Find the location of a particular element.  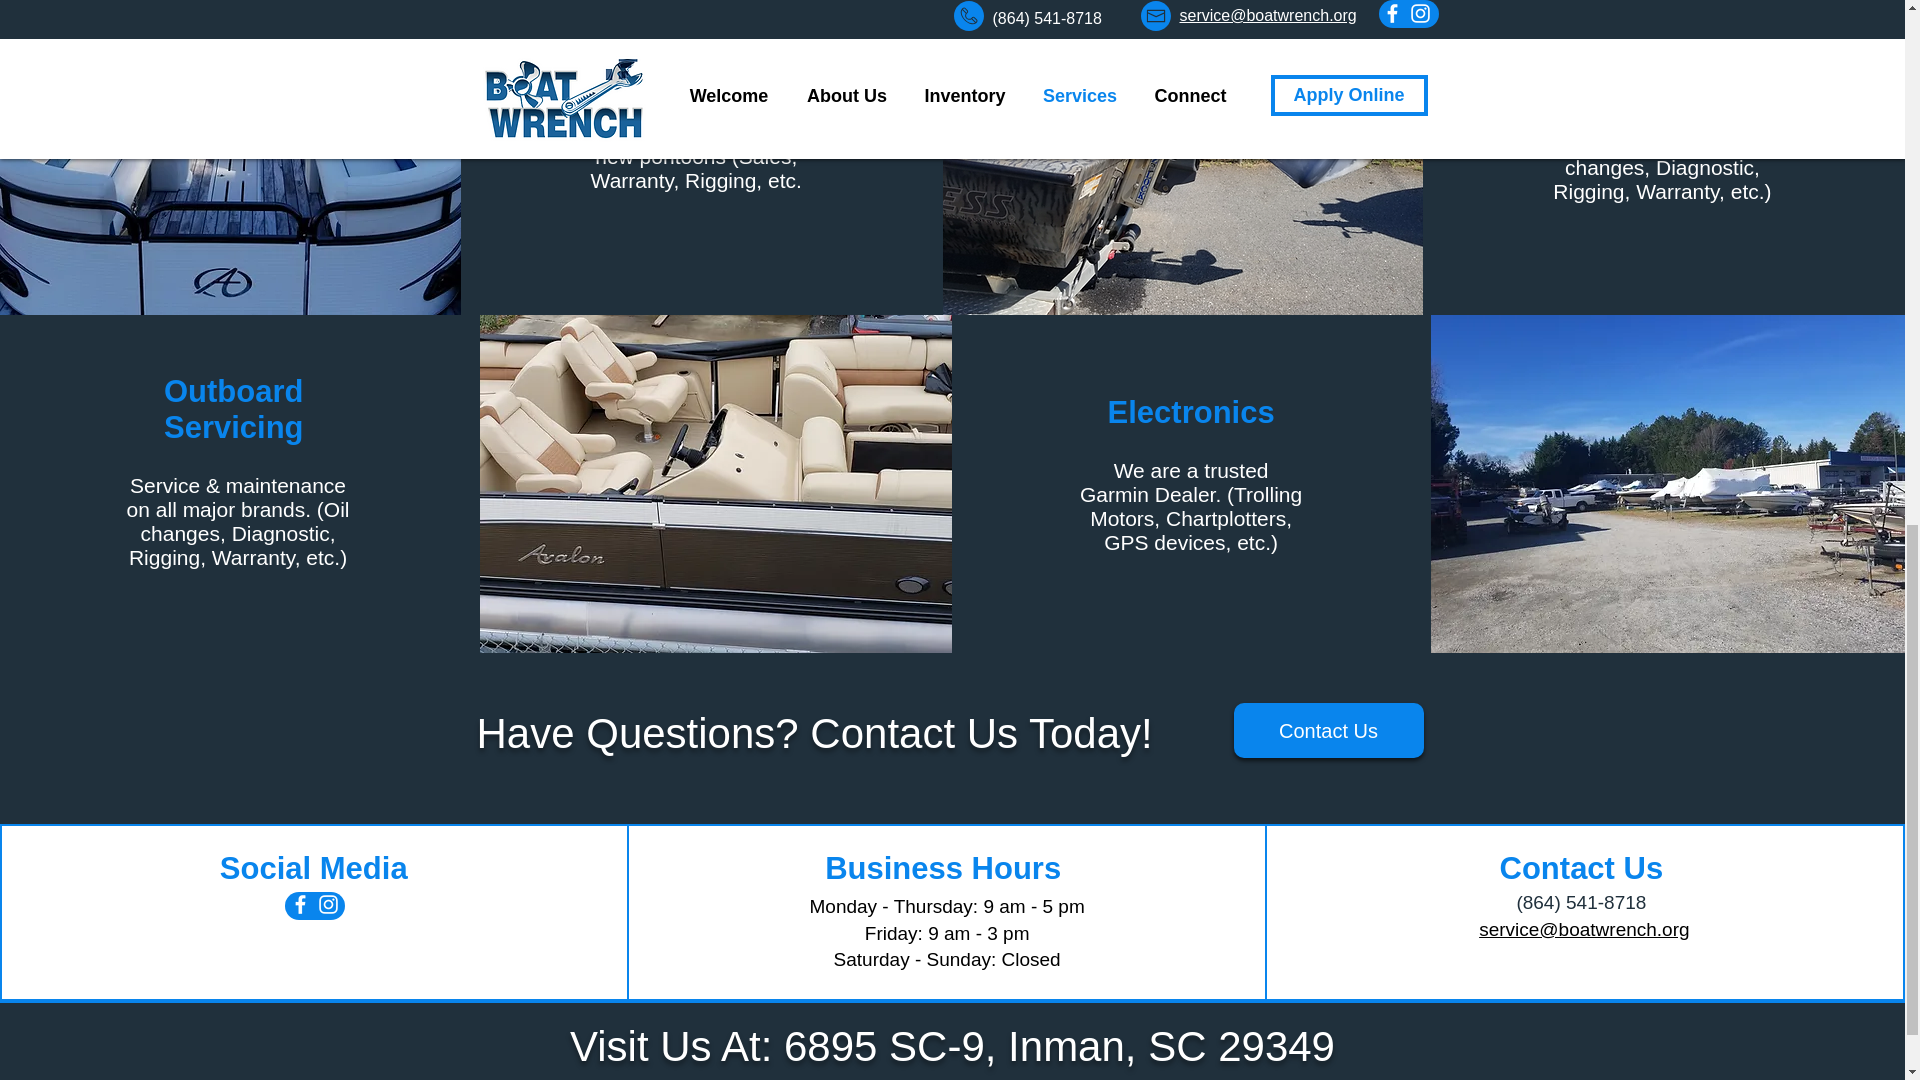

Have Questions? Contact Us Today! is located at coordinates (814, 733).